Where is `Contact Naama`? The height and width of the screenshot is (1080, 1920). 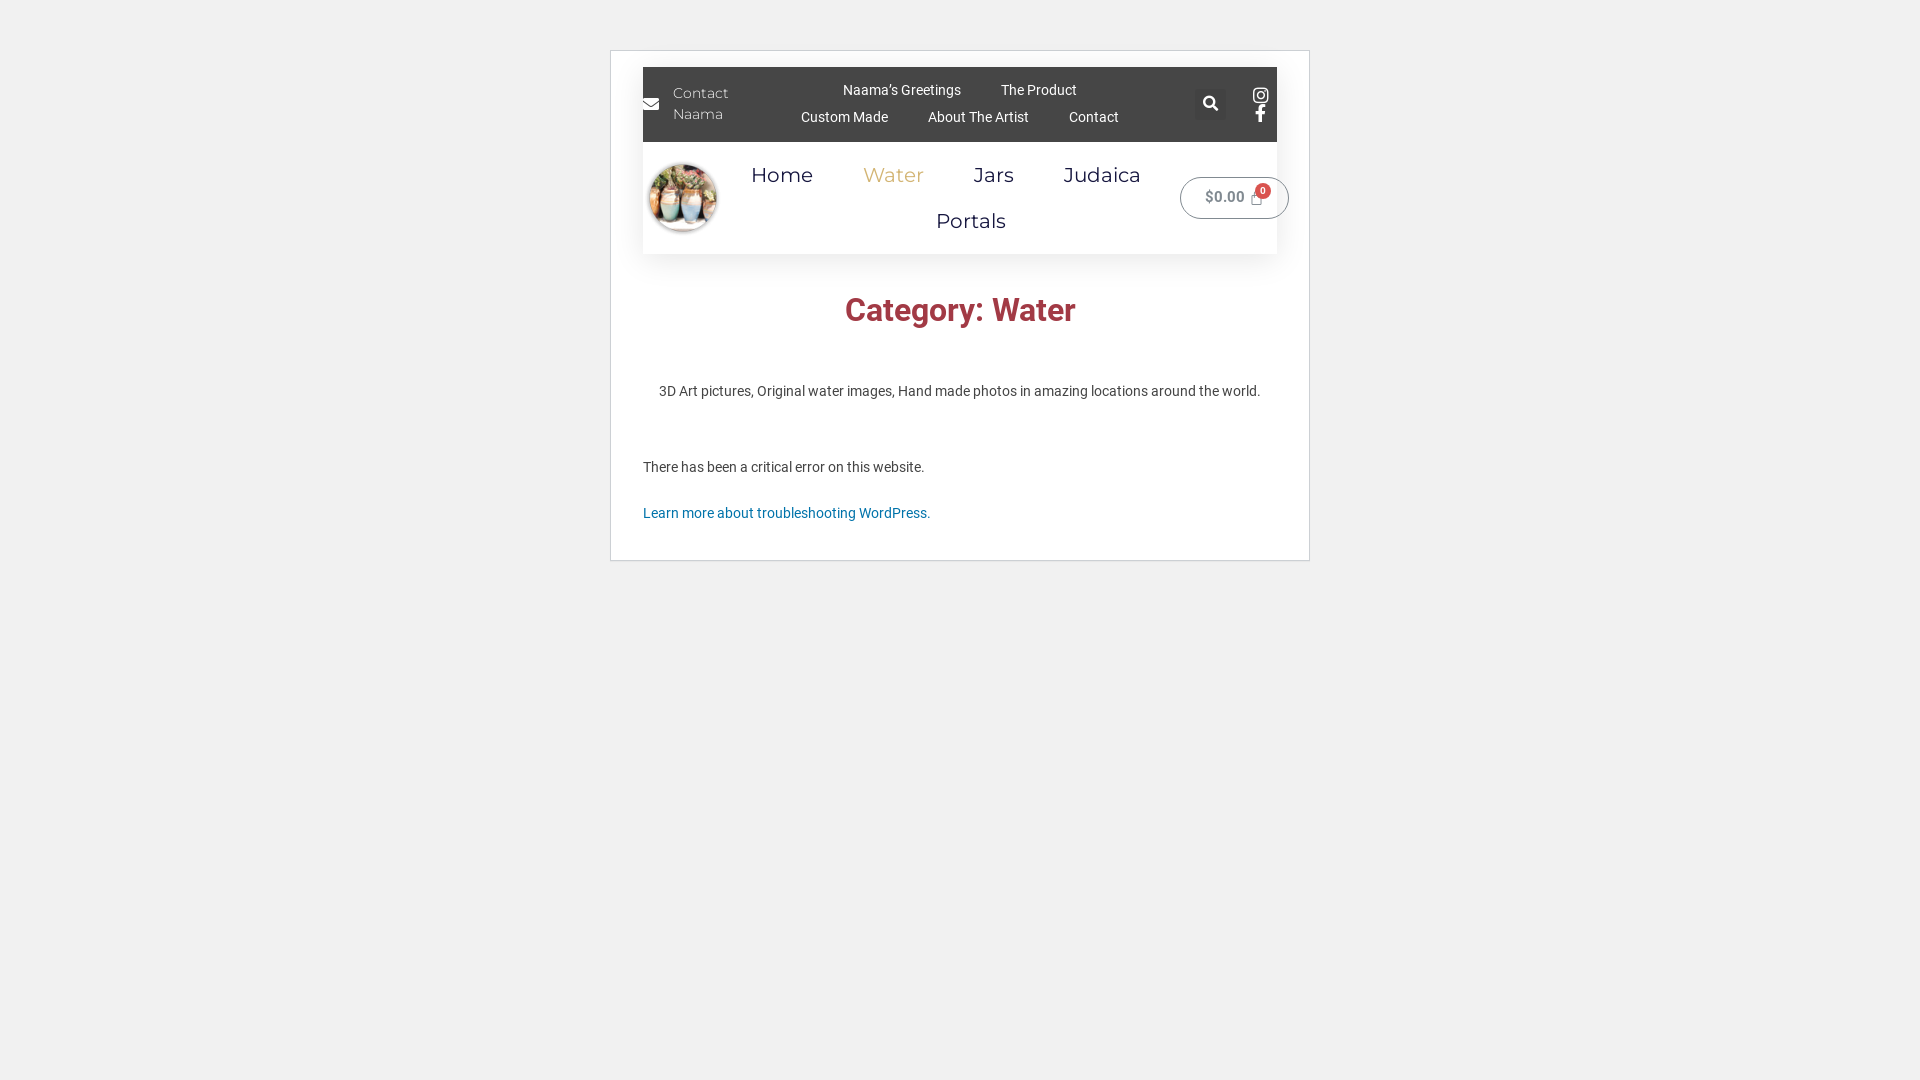 Contact Naama is located at coordinates (706, 104).